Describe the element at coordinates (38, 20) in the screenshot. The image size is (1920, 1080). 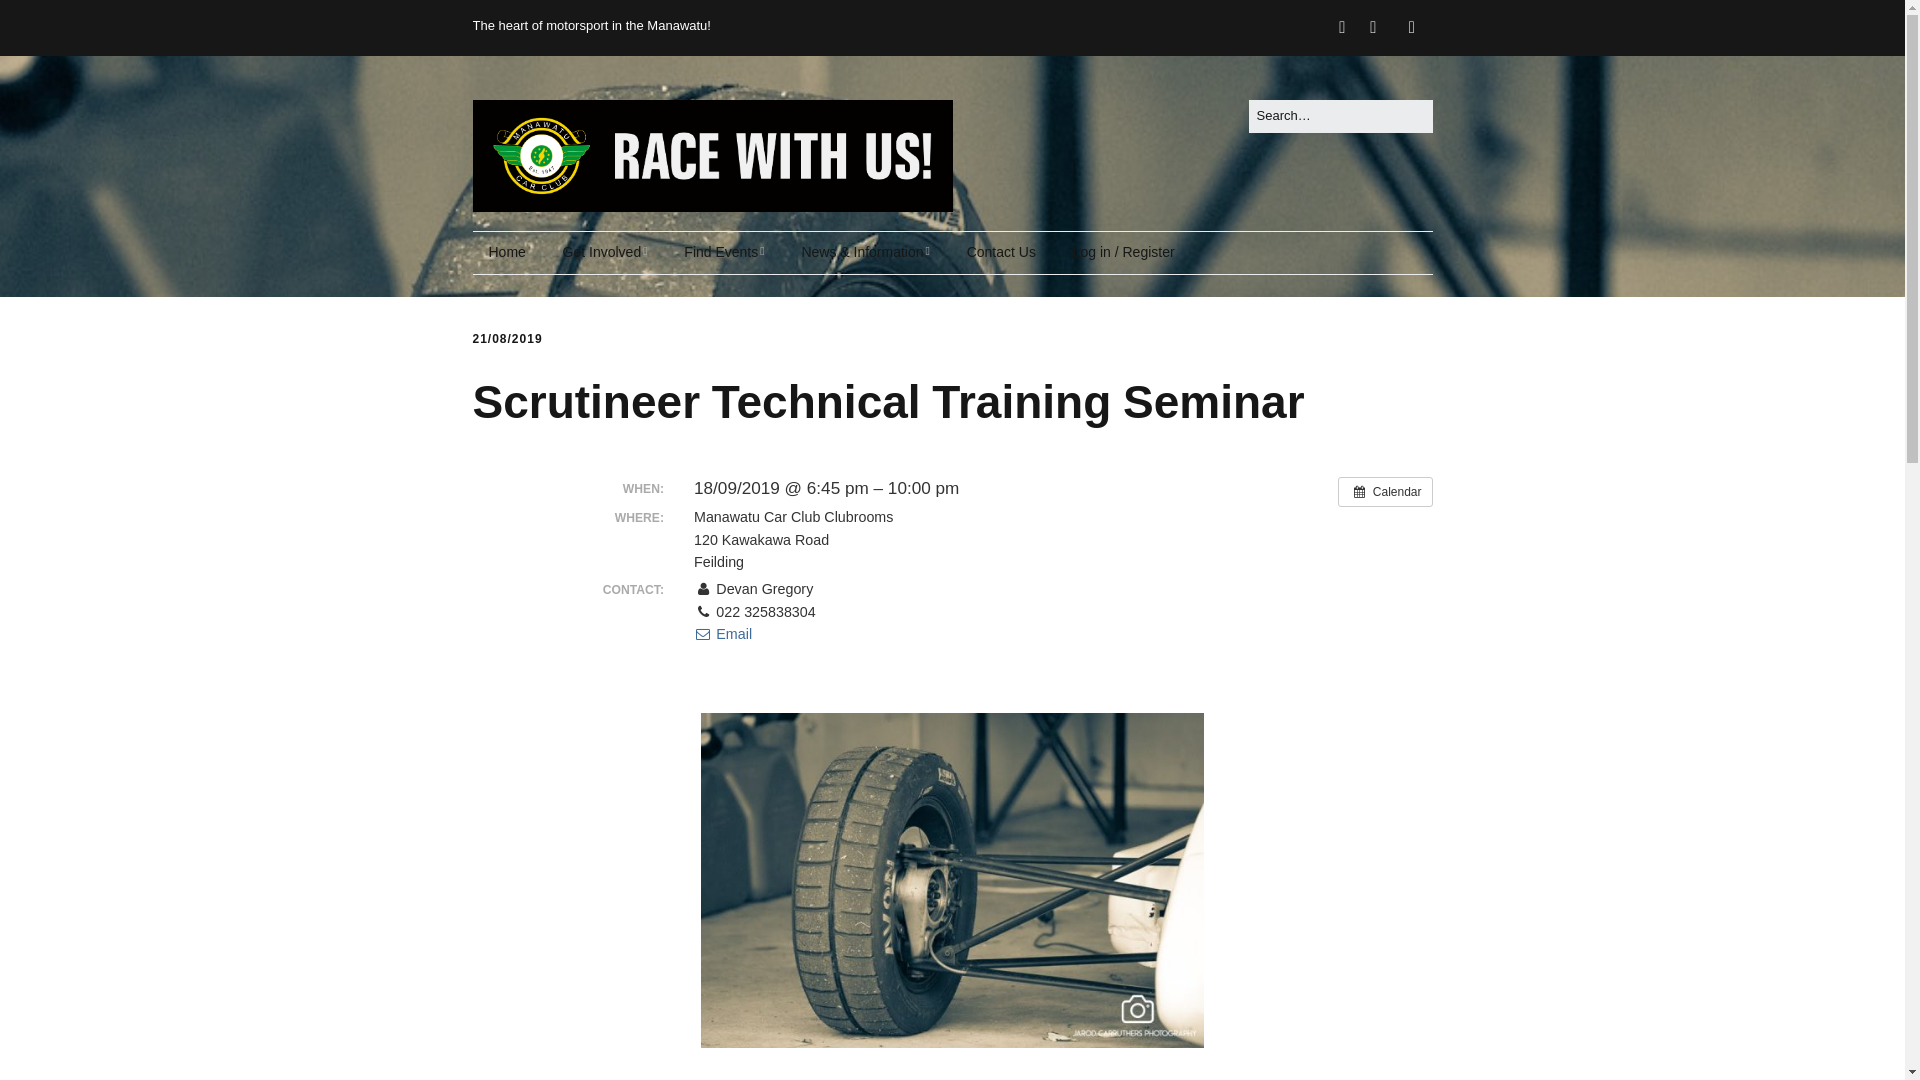
I see `Search` at that location.